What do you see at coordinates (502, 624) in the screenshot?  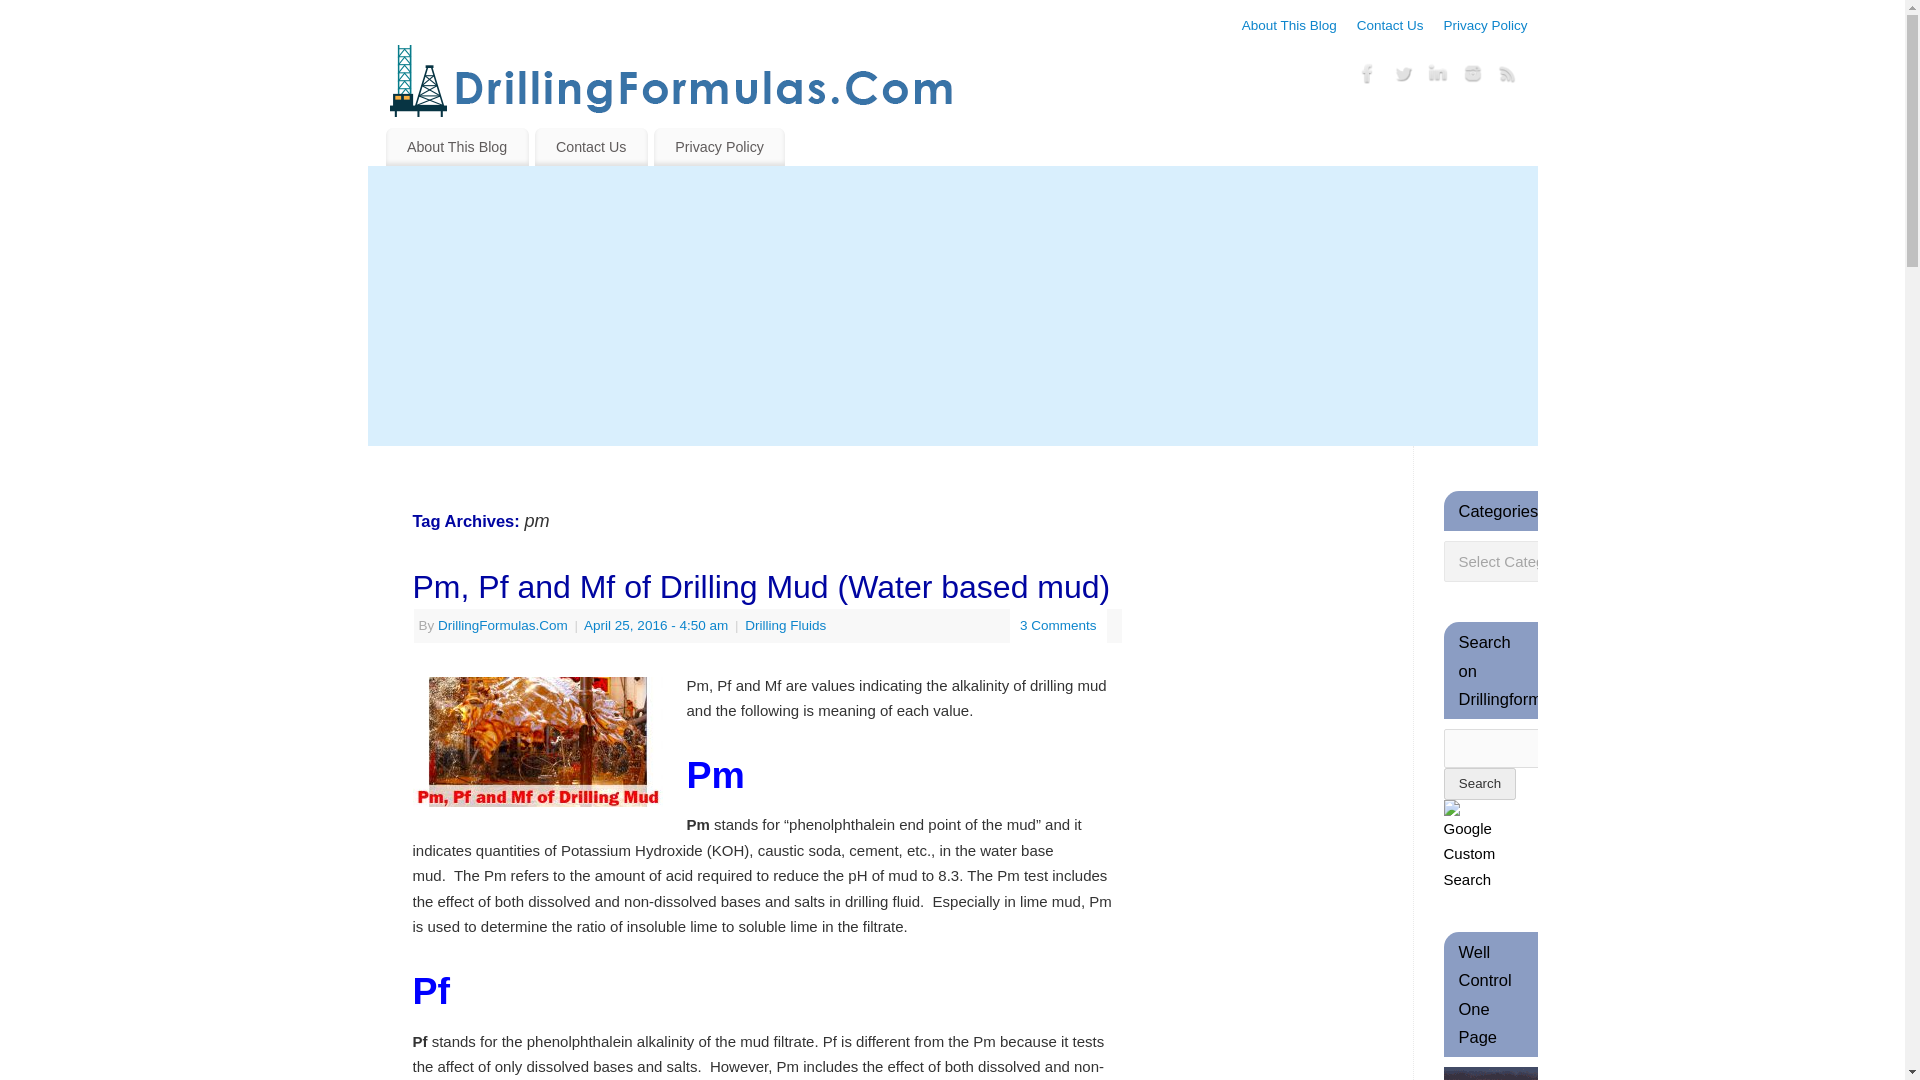 I see `View all posts by DrillingFormulas.Com` at bounding box center [502, 624].